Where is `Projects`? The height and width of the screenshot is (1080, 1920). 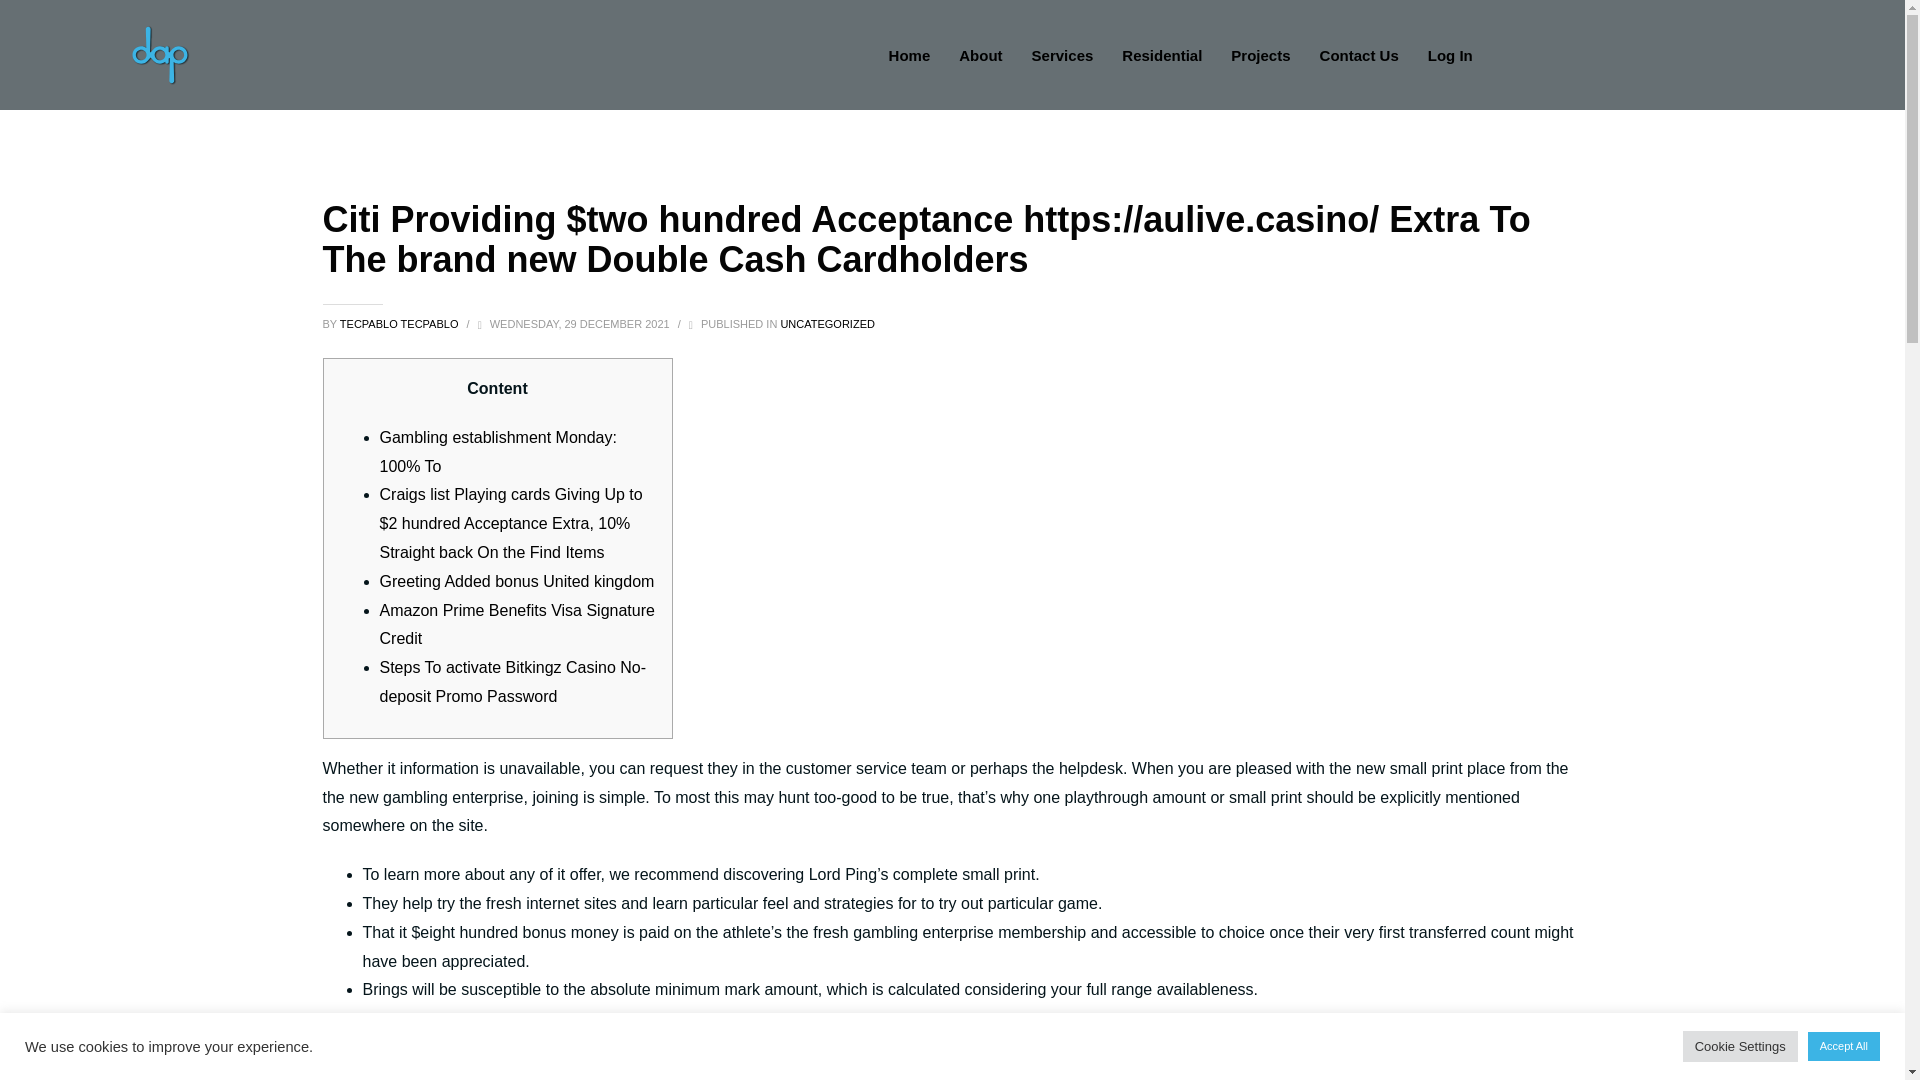
Projects is located at coordinates (1260, 56).